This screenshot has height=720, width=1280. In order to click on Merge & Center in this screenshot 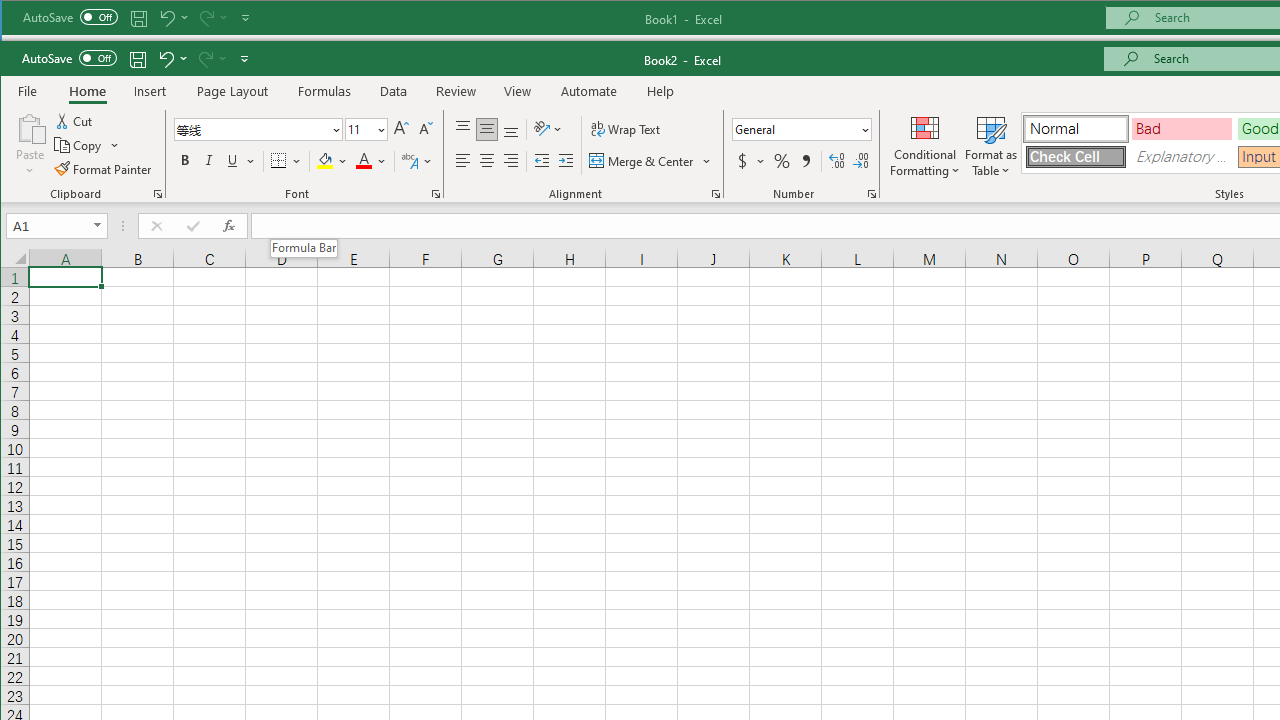, I will do `click(650, 160)`.